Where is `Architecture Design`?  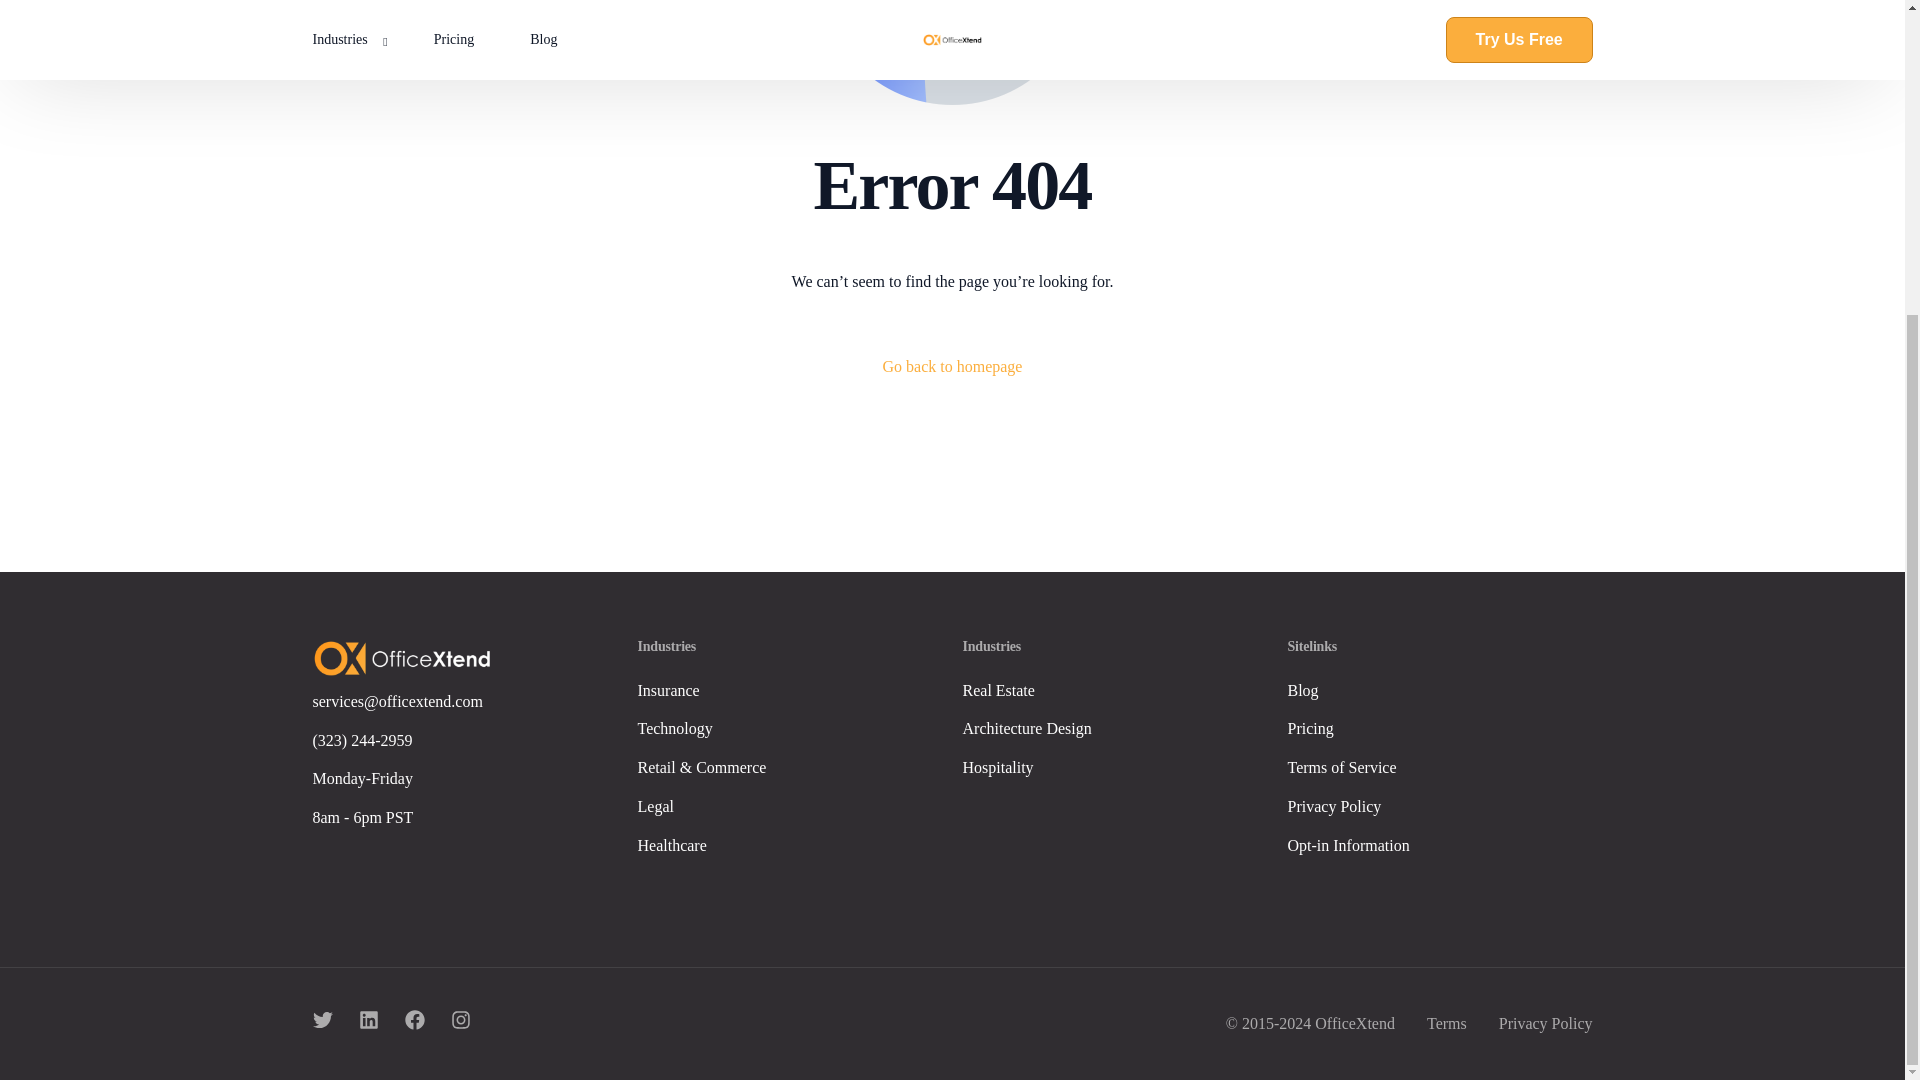
Architecture Design is located at coordinates (1114, 729).